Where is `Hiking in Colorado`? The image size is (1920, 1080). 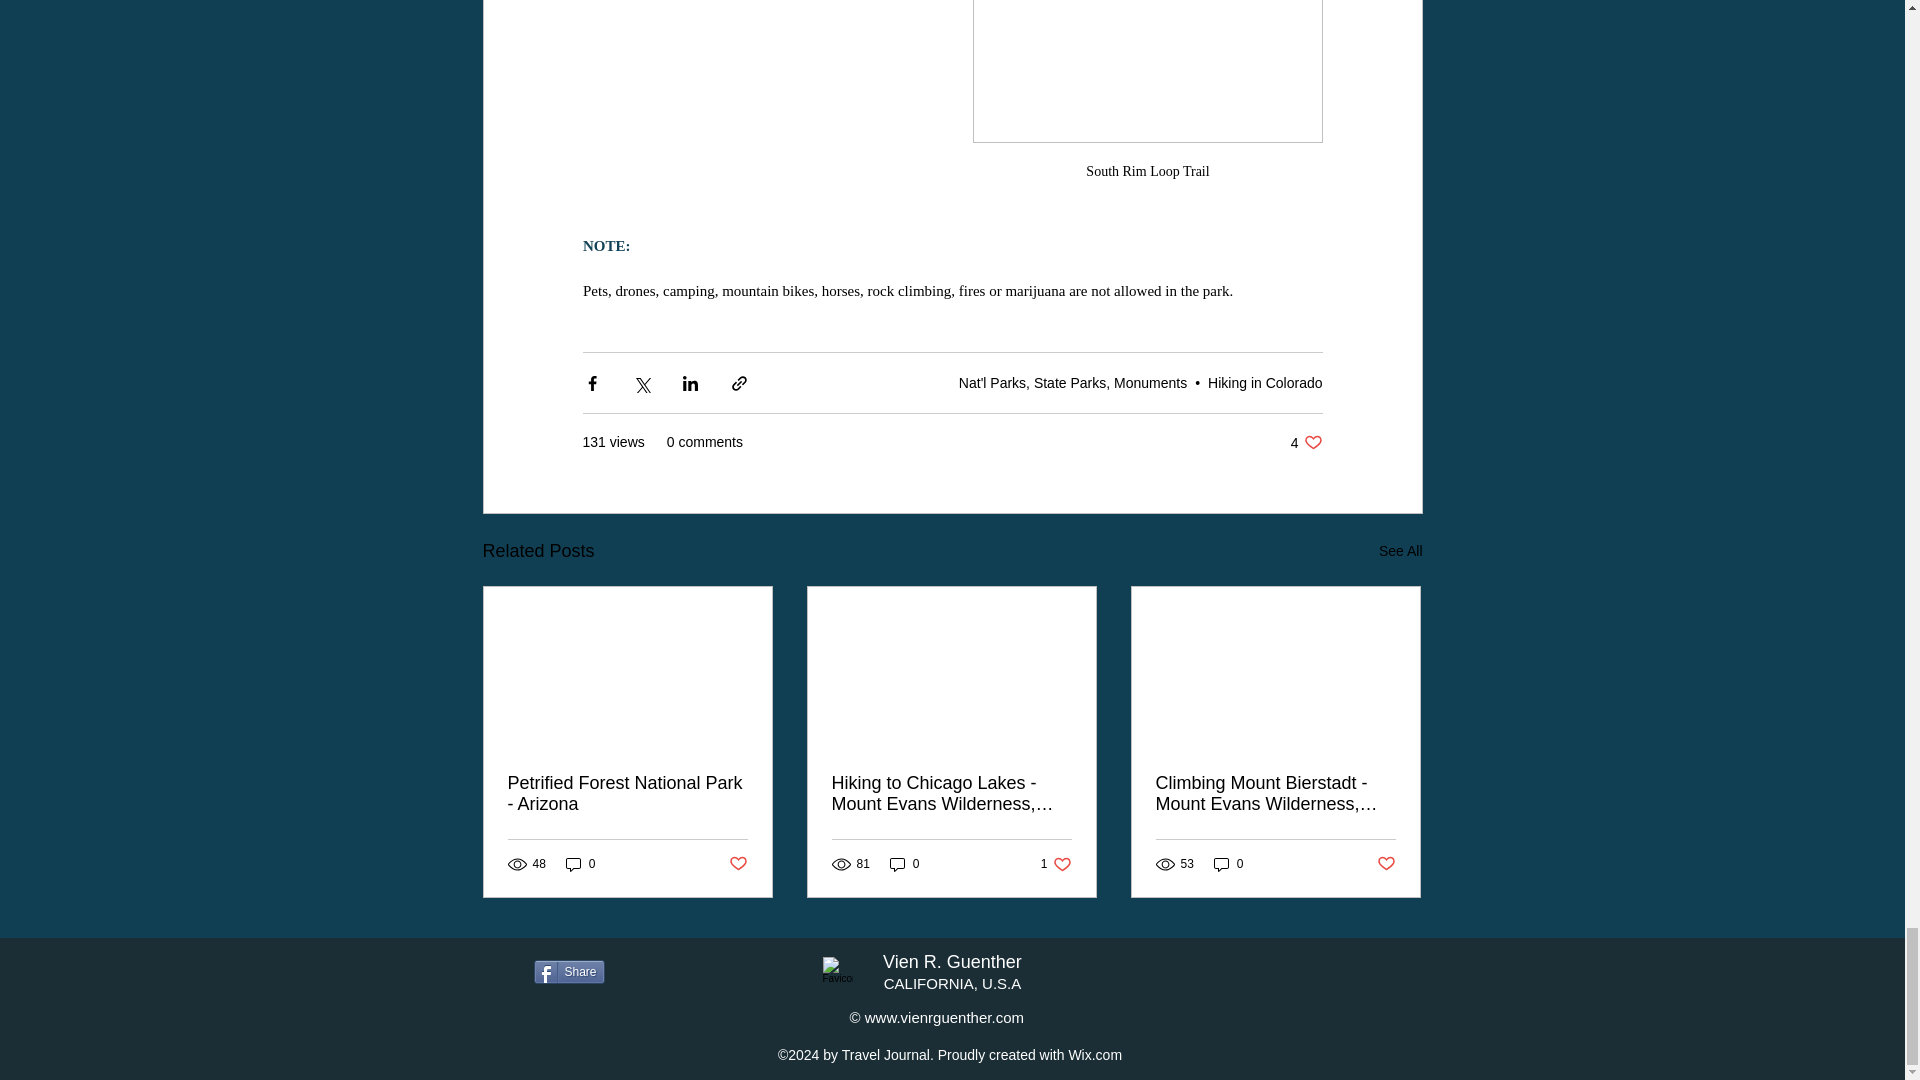 Hiking in Colorado is located at coordinates (951, 794).